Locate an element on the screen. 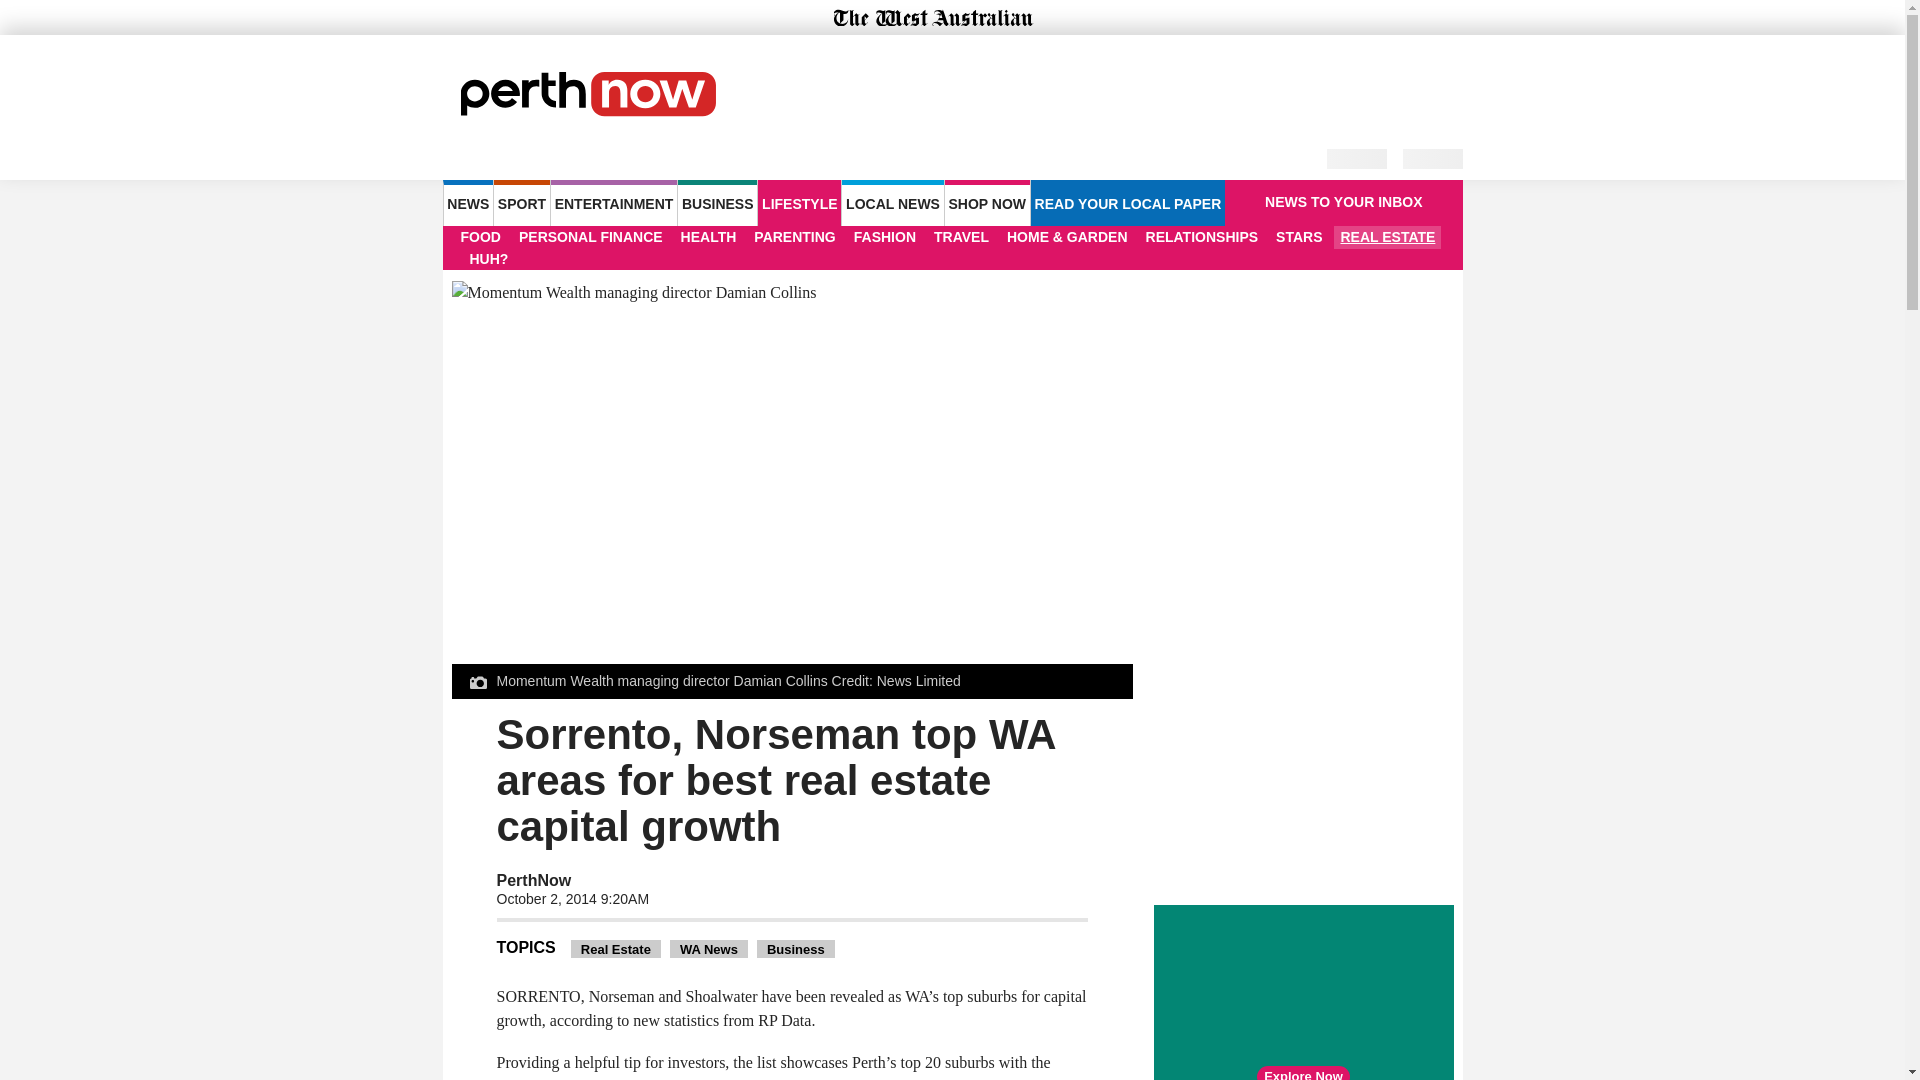 Image resolution: width=1920 pixels, height=1080 pixels. BUSINESS is located at coordinates (716, 202).